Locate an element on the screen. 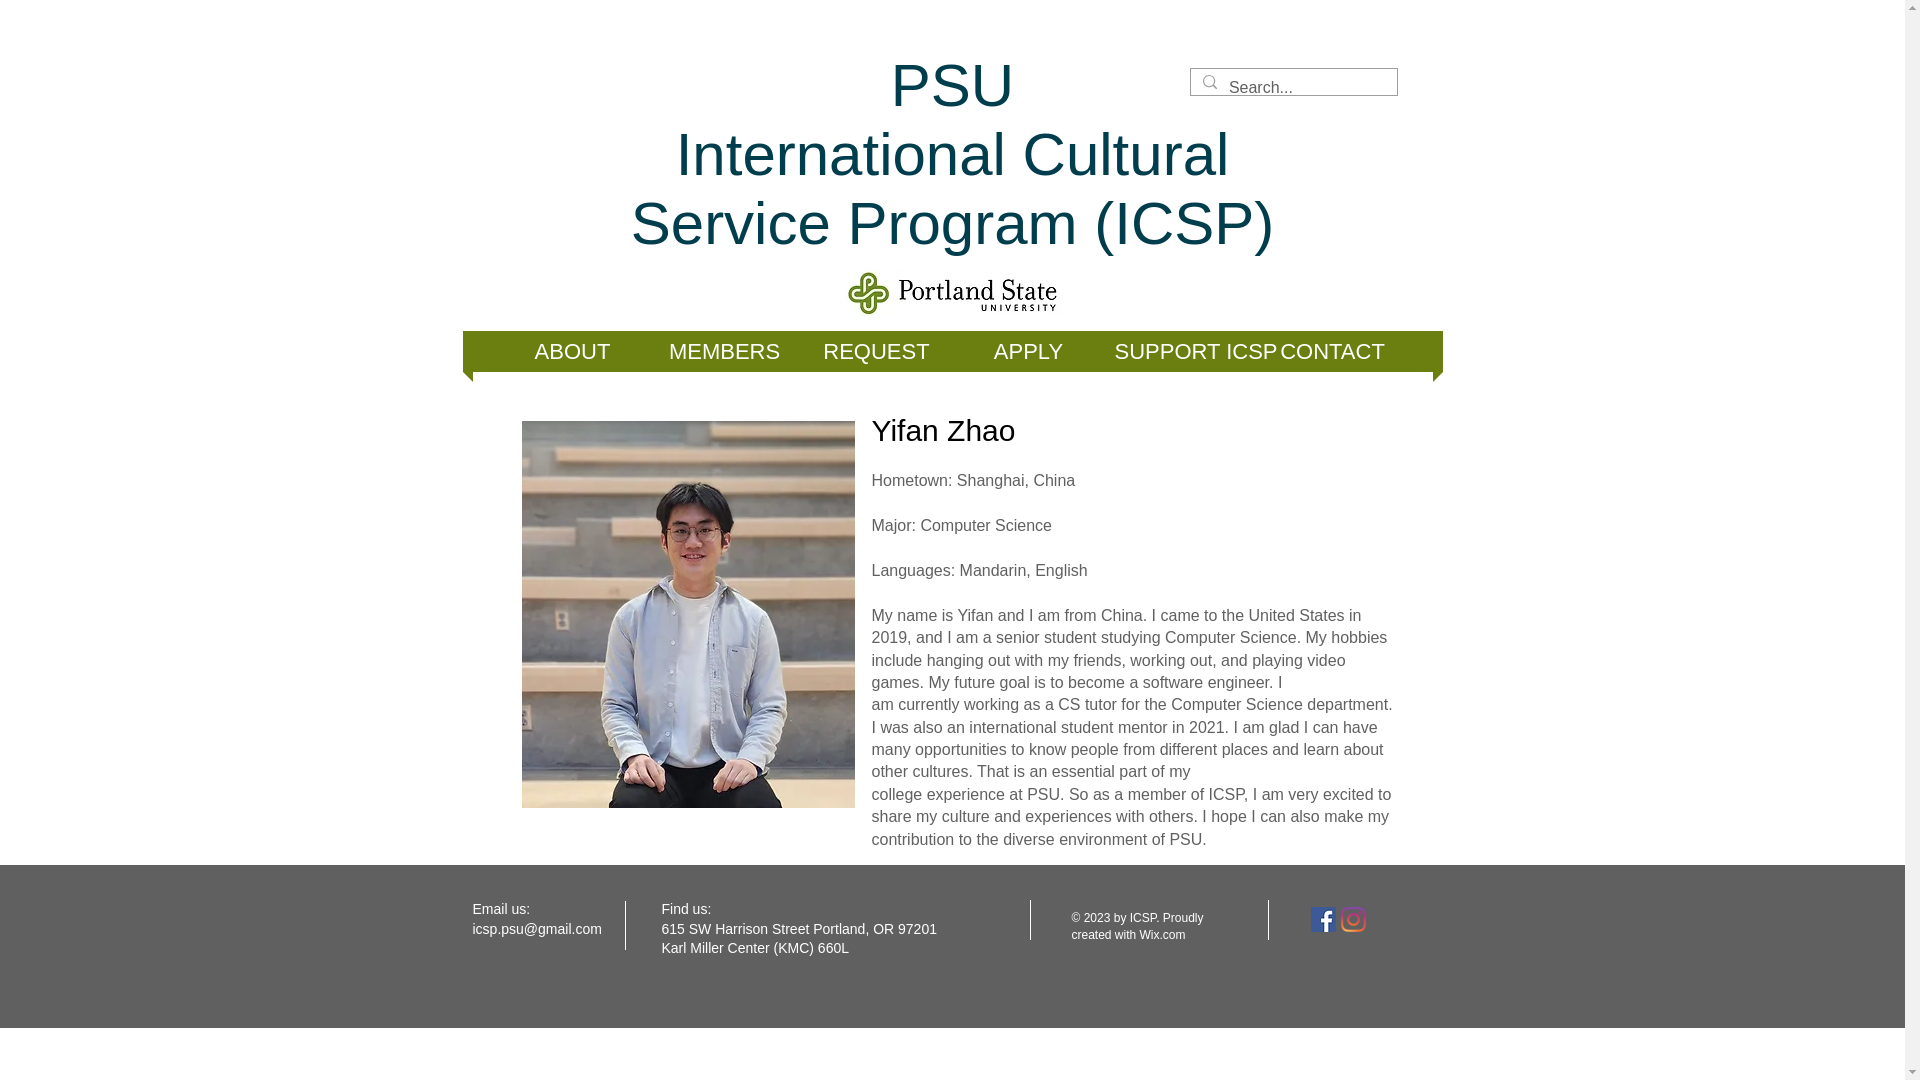  MEMBERS is located at coordinates (1180, 350).